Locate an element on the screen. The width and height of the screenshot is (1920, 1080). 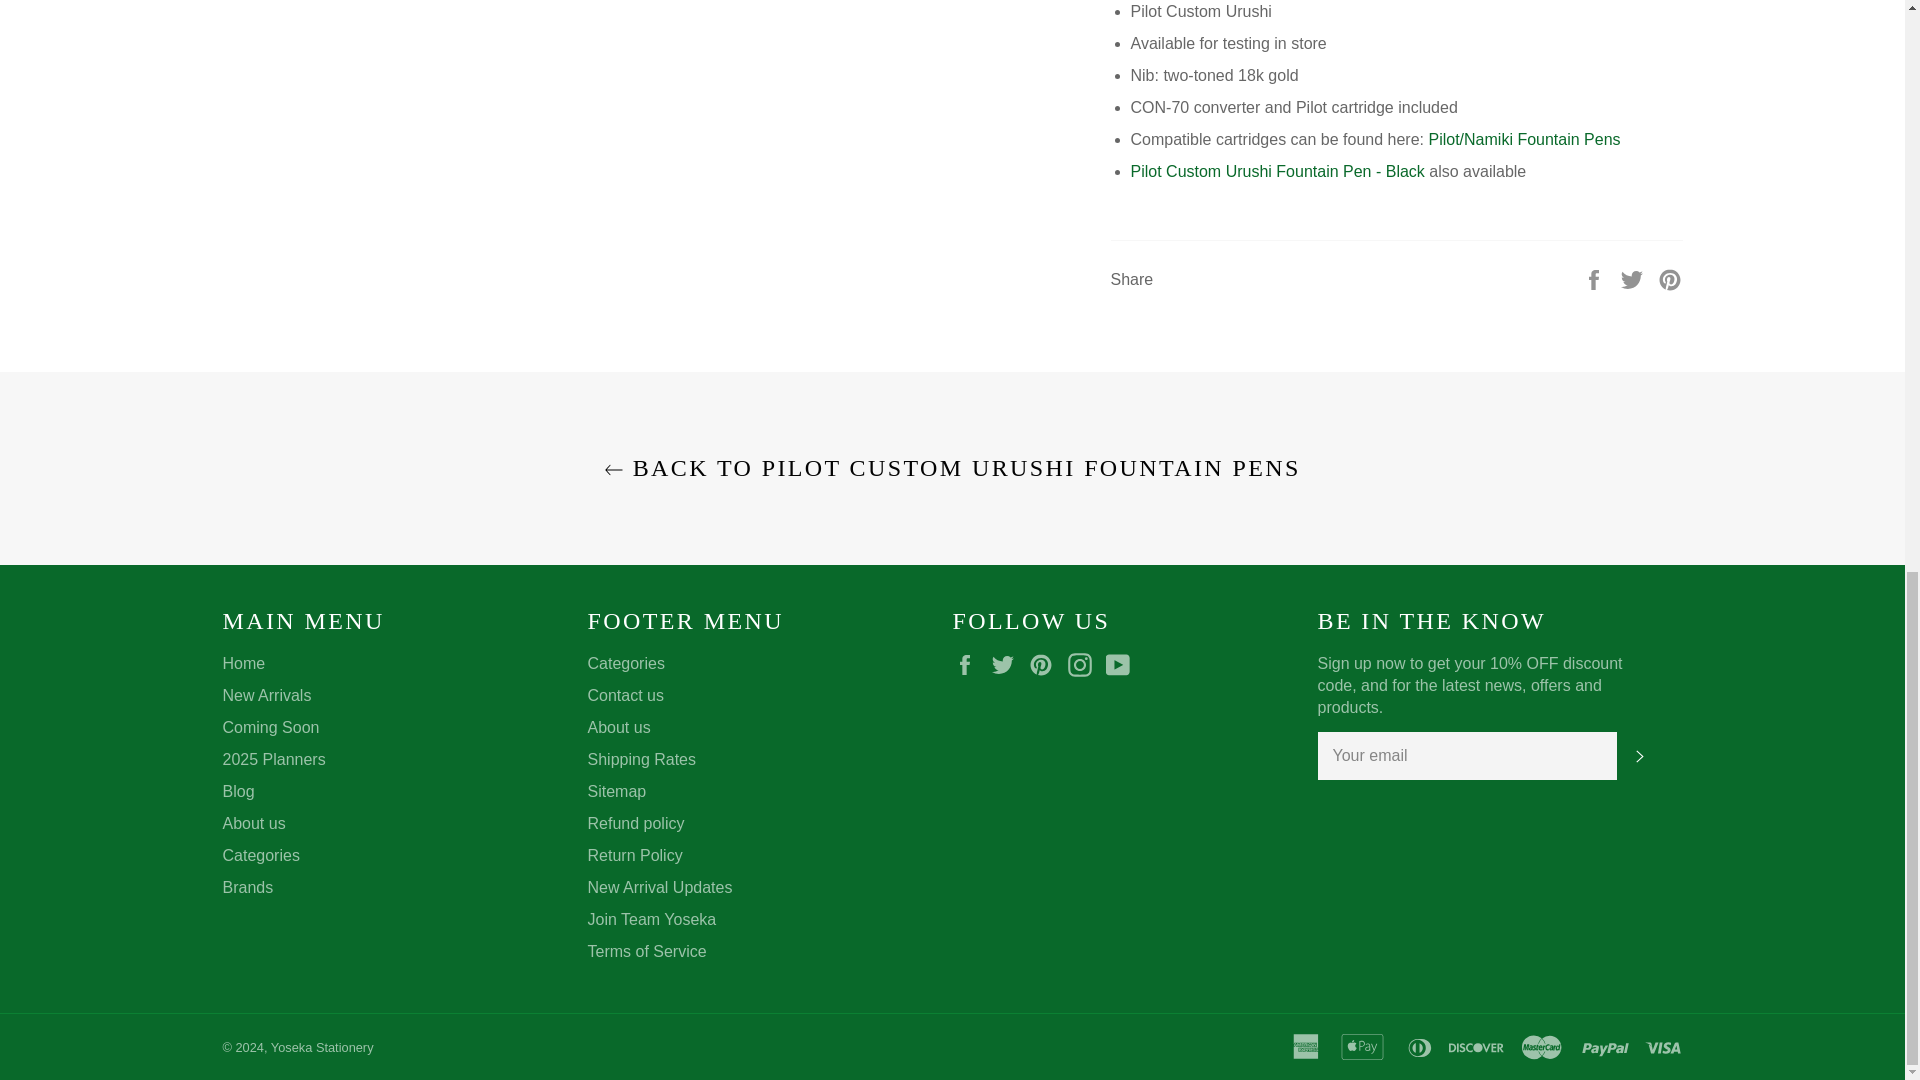
Pin on Pinterest is located at coordinates (1670, 278).